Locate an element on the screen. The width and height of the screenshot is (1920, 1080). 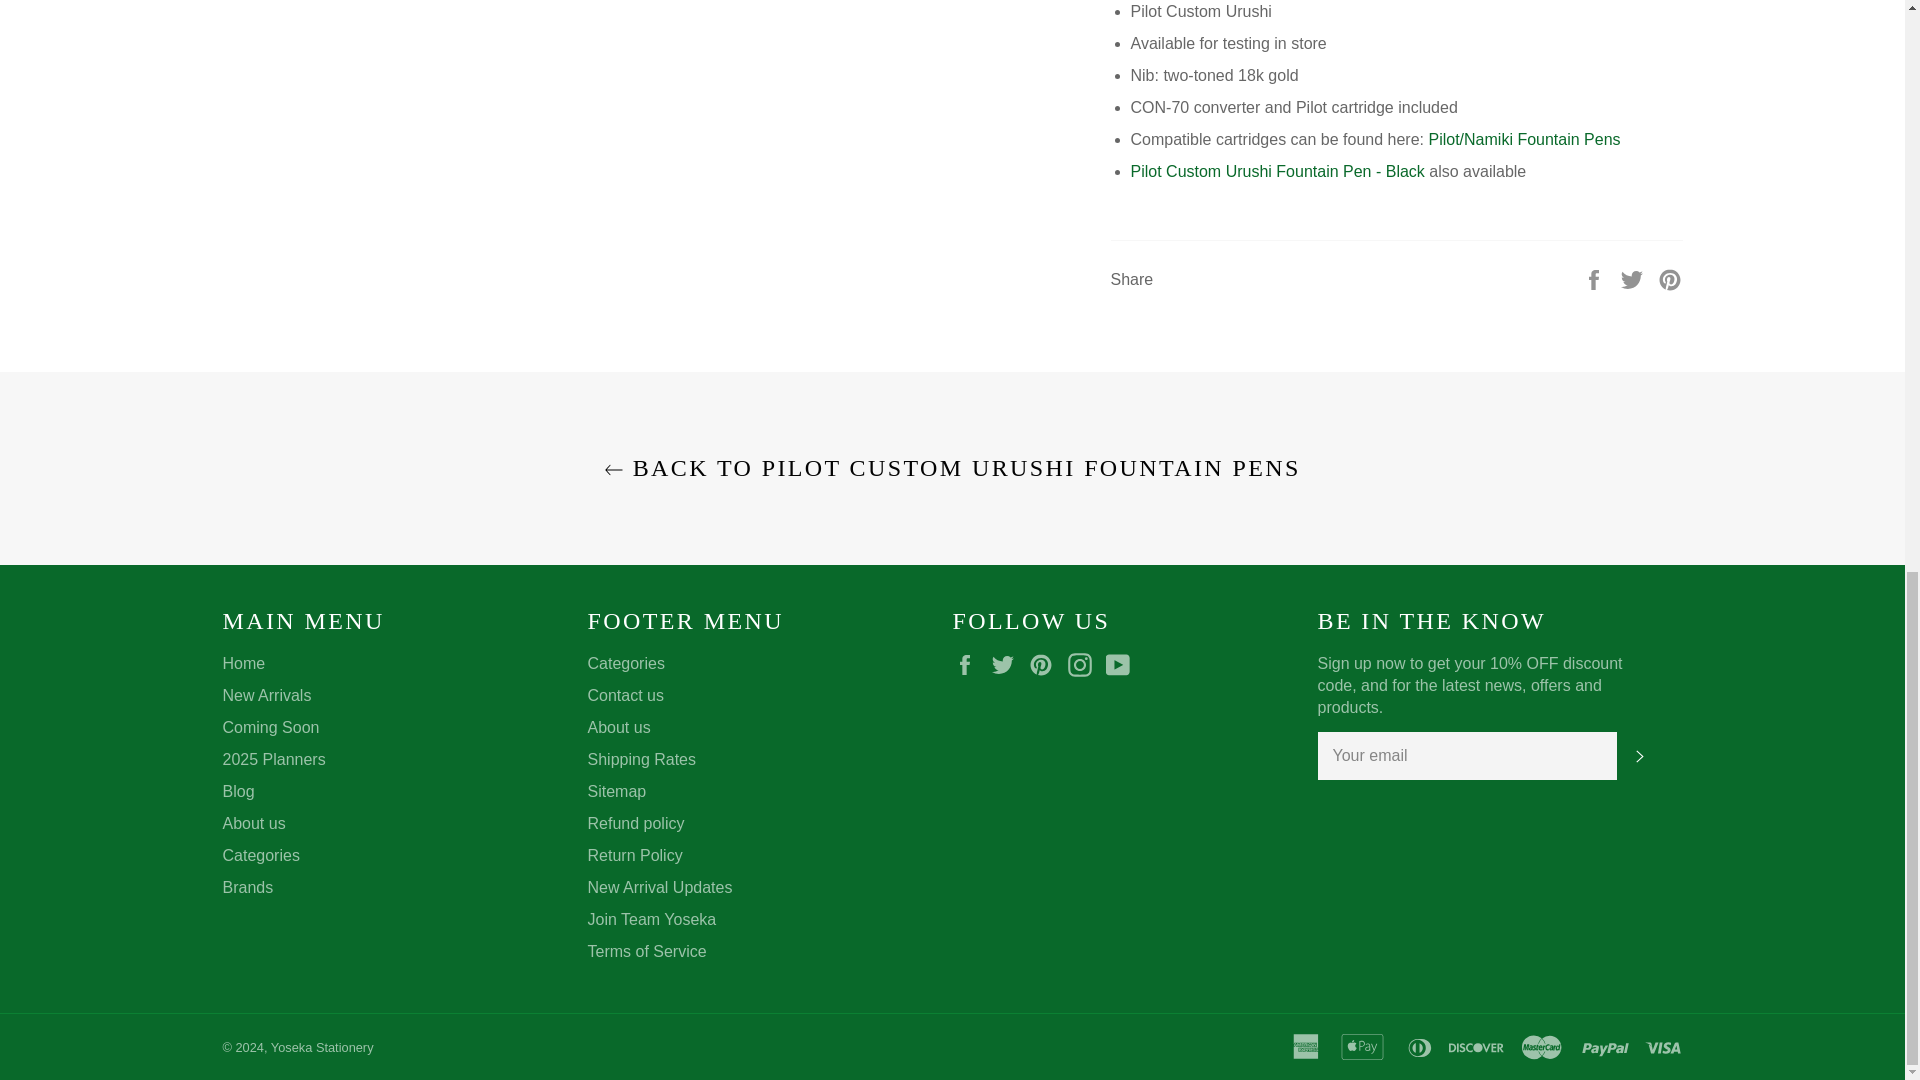
Pin on Pinterest is located at coordinates (1670, 278).